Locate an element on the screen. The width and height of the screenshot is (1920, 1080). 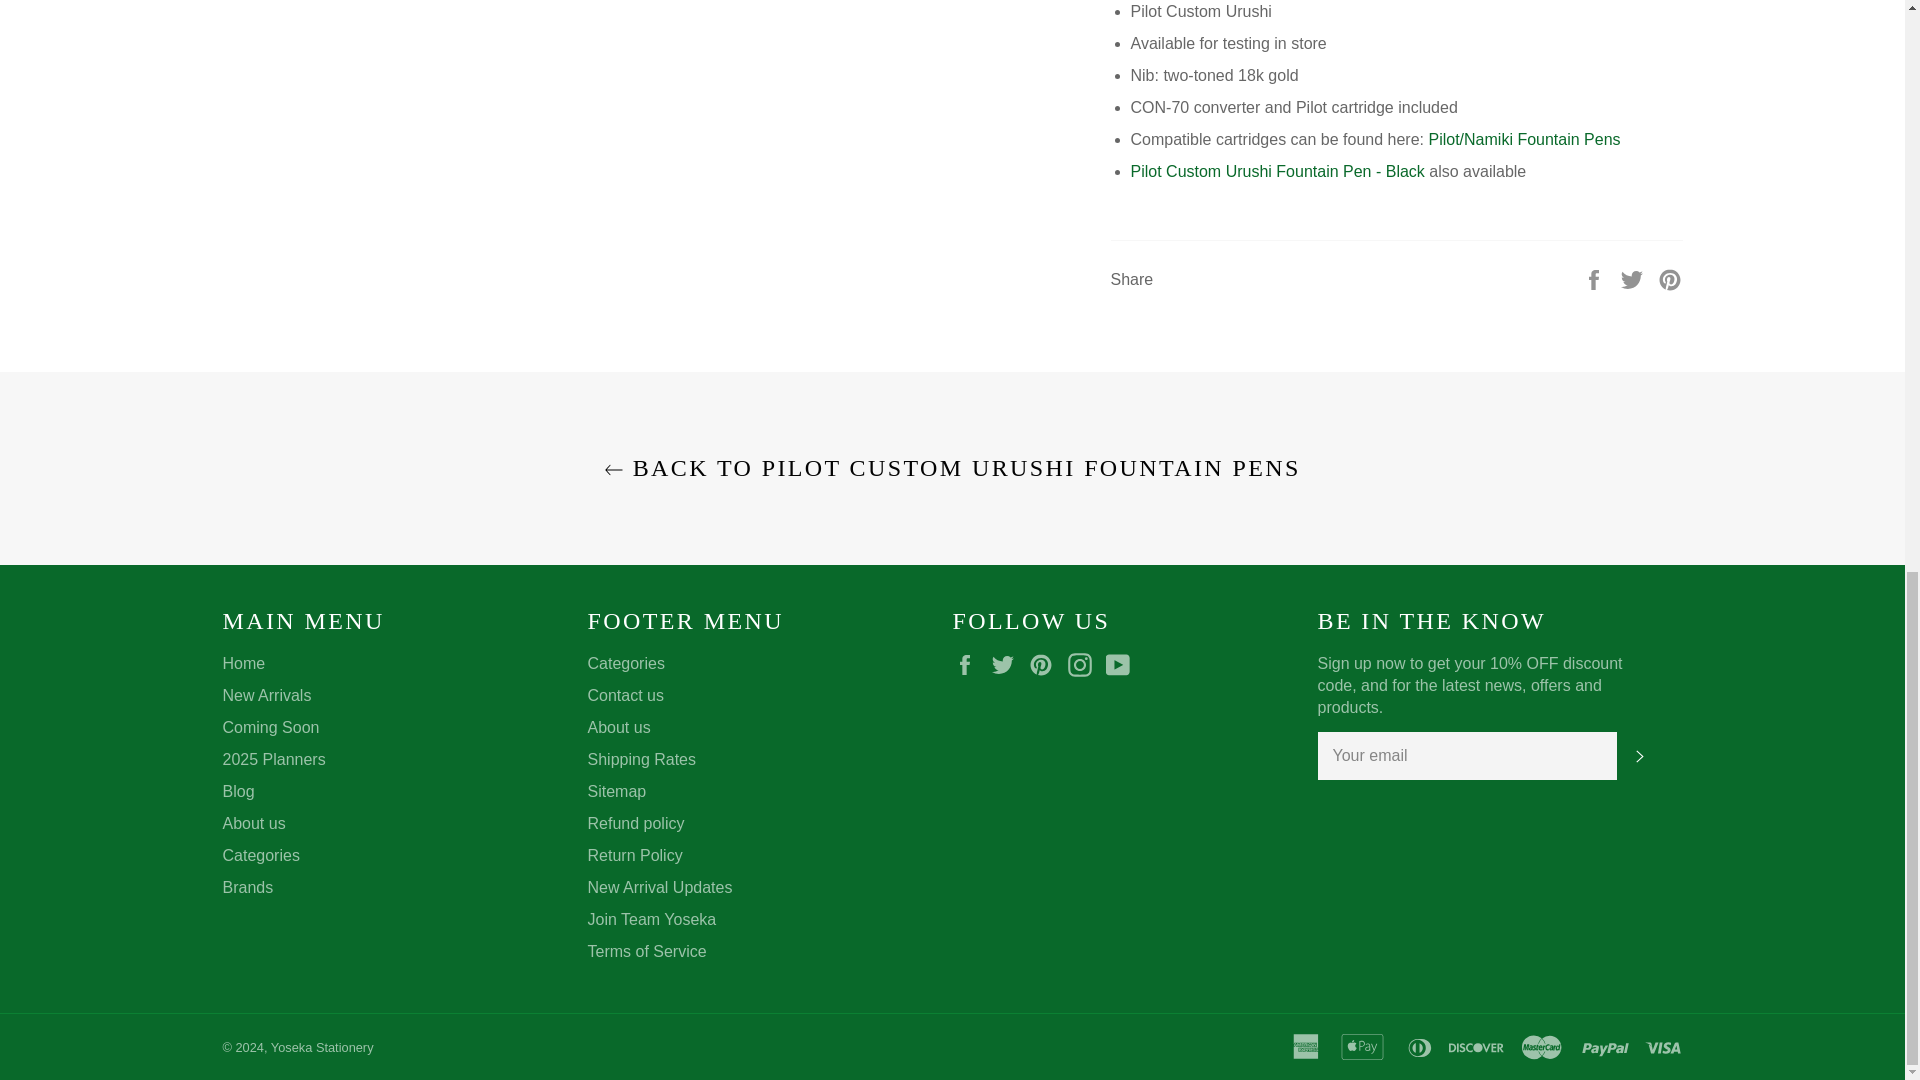
Pin on Pinterest is located at coordinates (1670, 278).